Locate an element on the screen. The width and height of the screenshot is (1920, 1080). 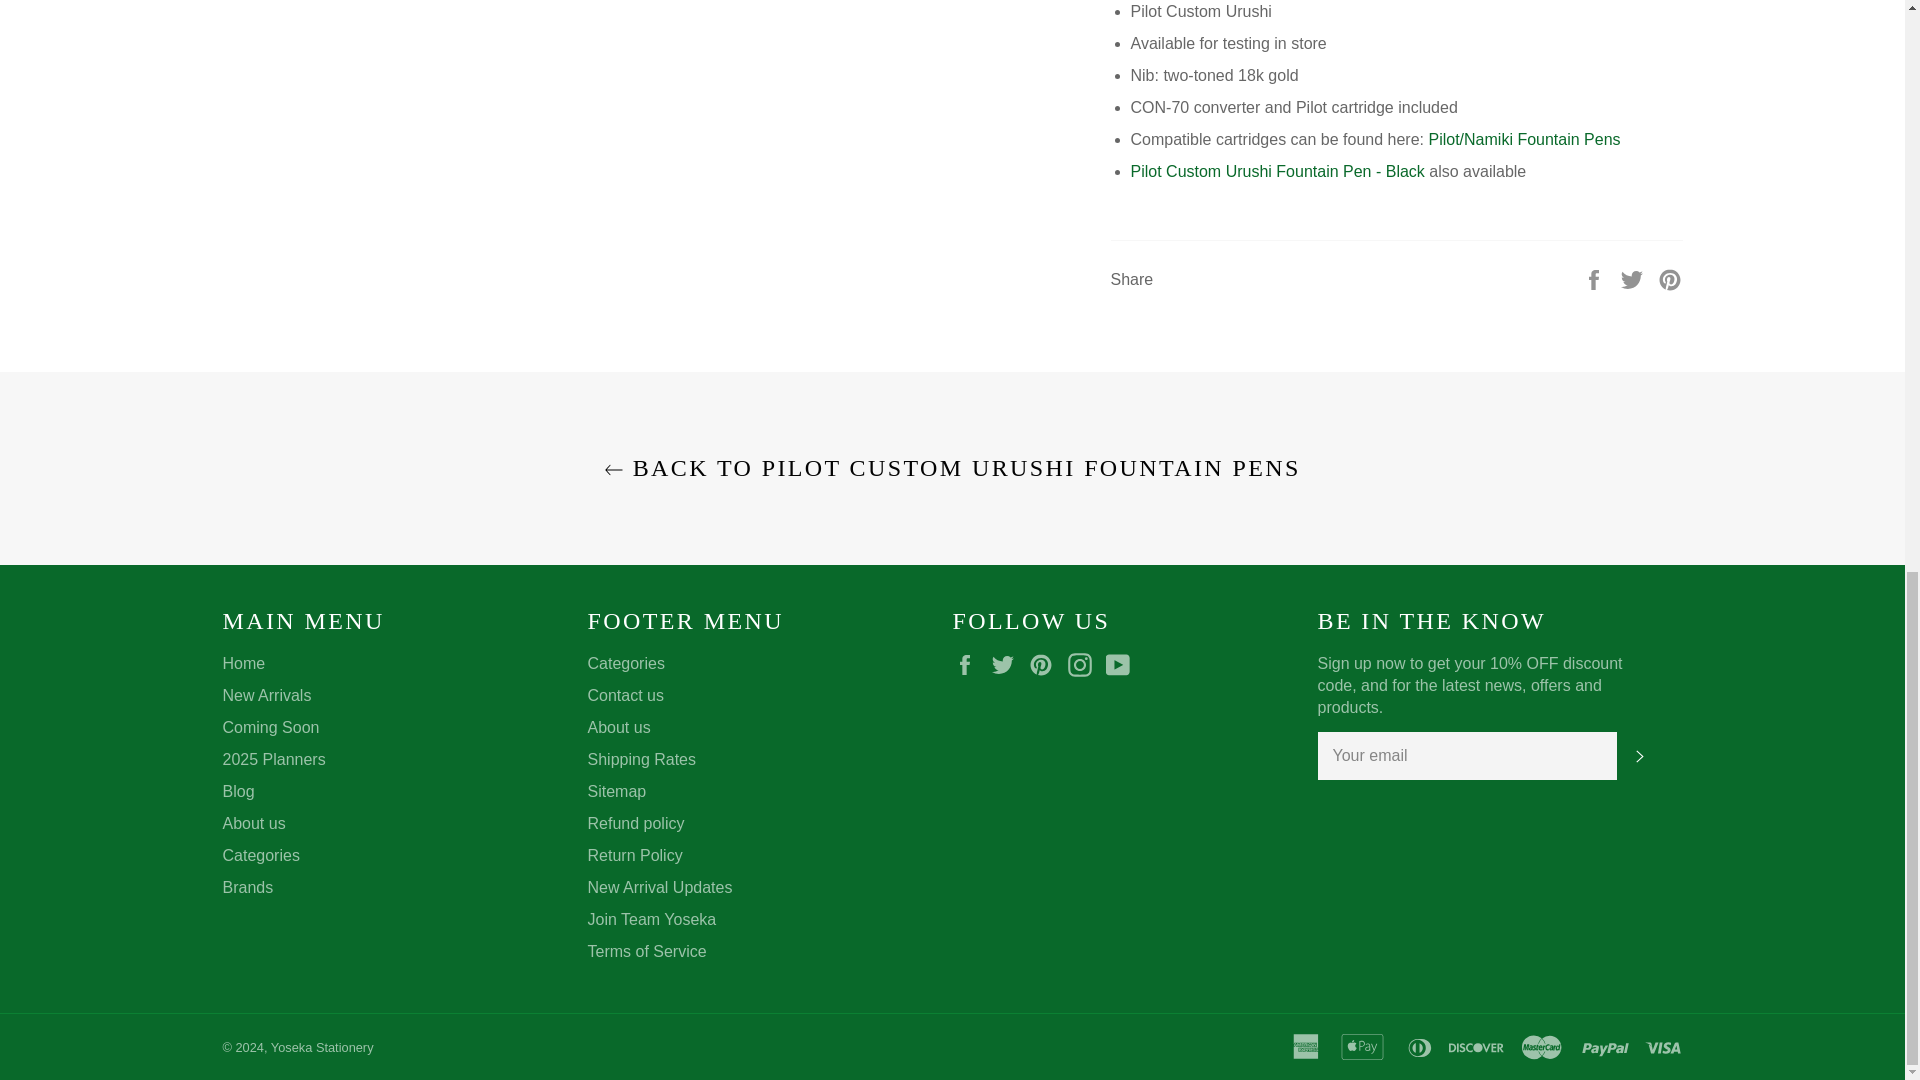
Pin on Pinterest is located at coordinates (1670, 278).